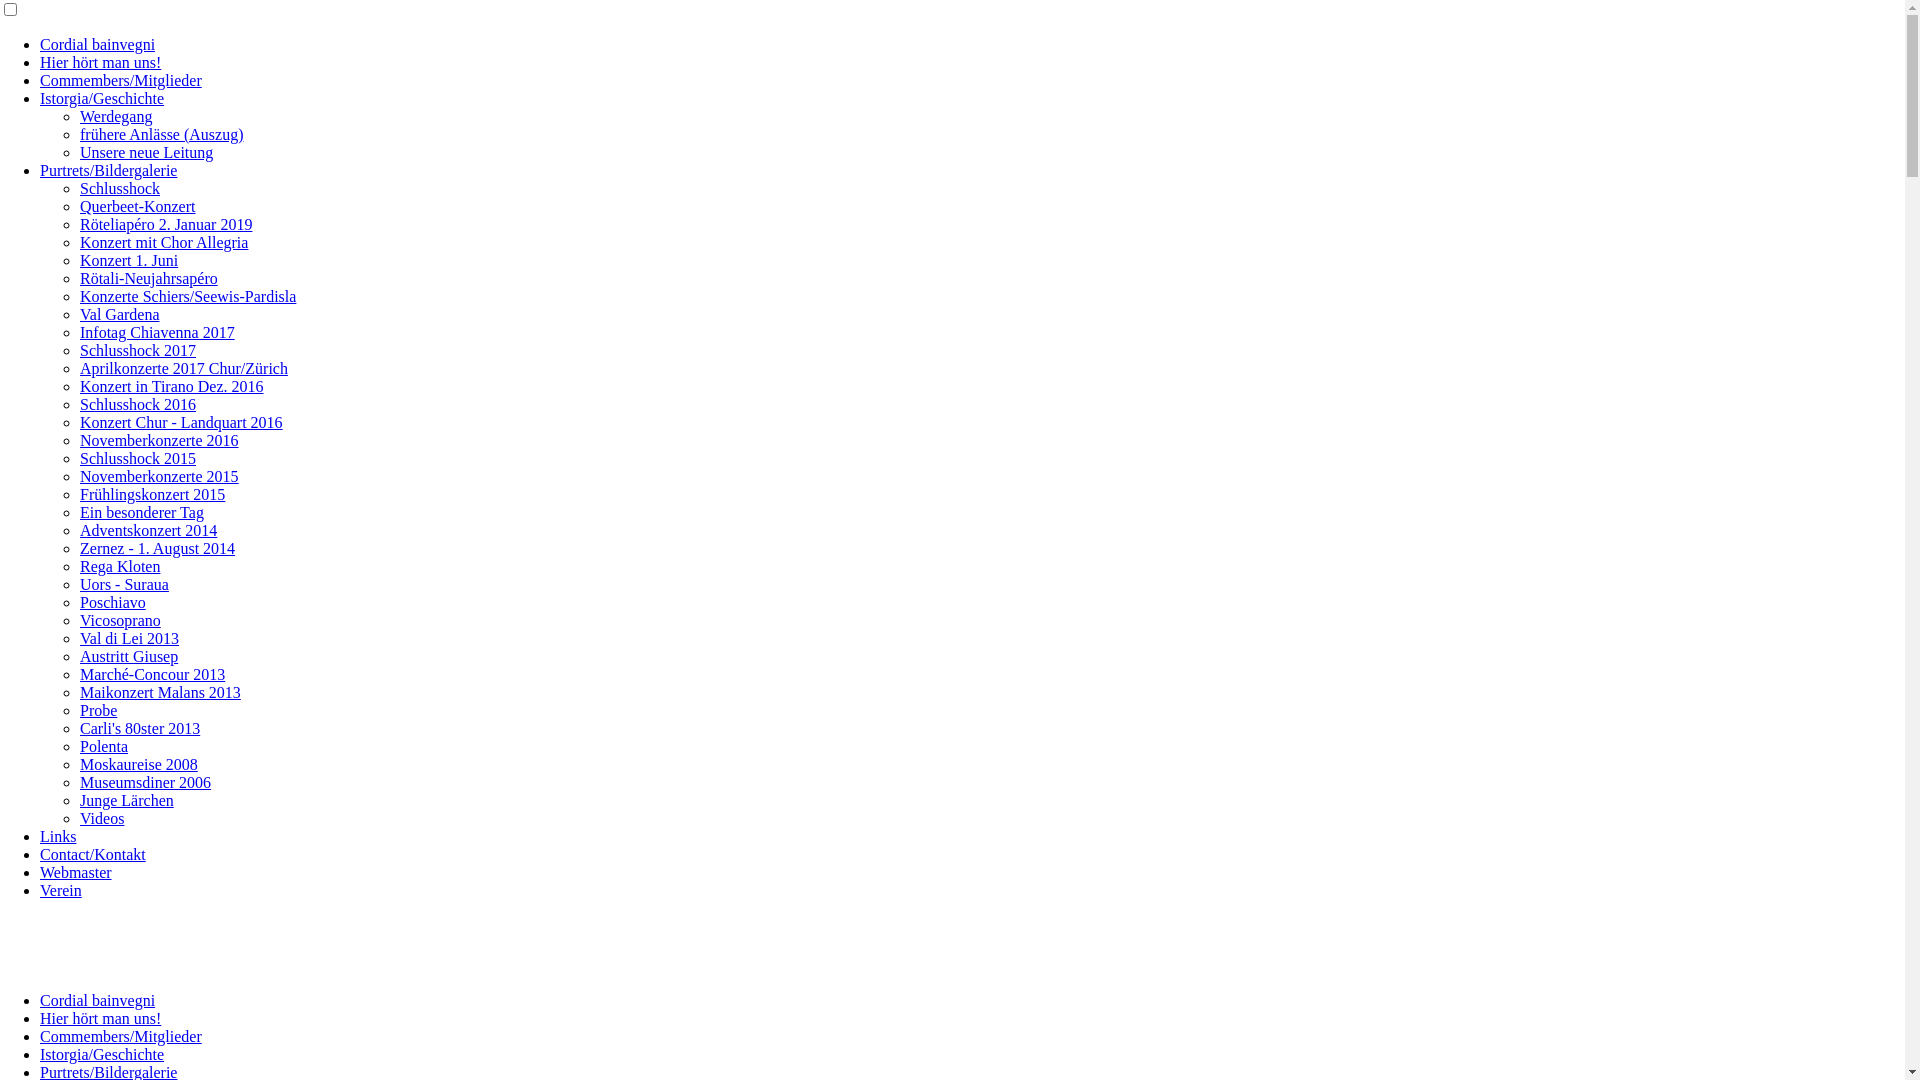 The image size is (1920, 1080). Describe the element at coordinates (158, 548) in the screenshot. I see `Zernez - 1. August 2014` at that location.